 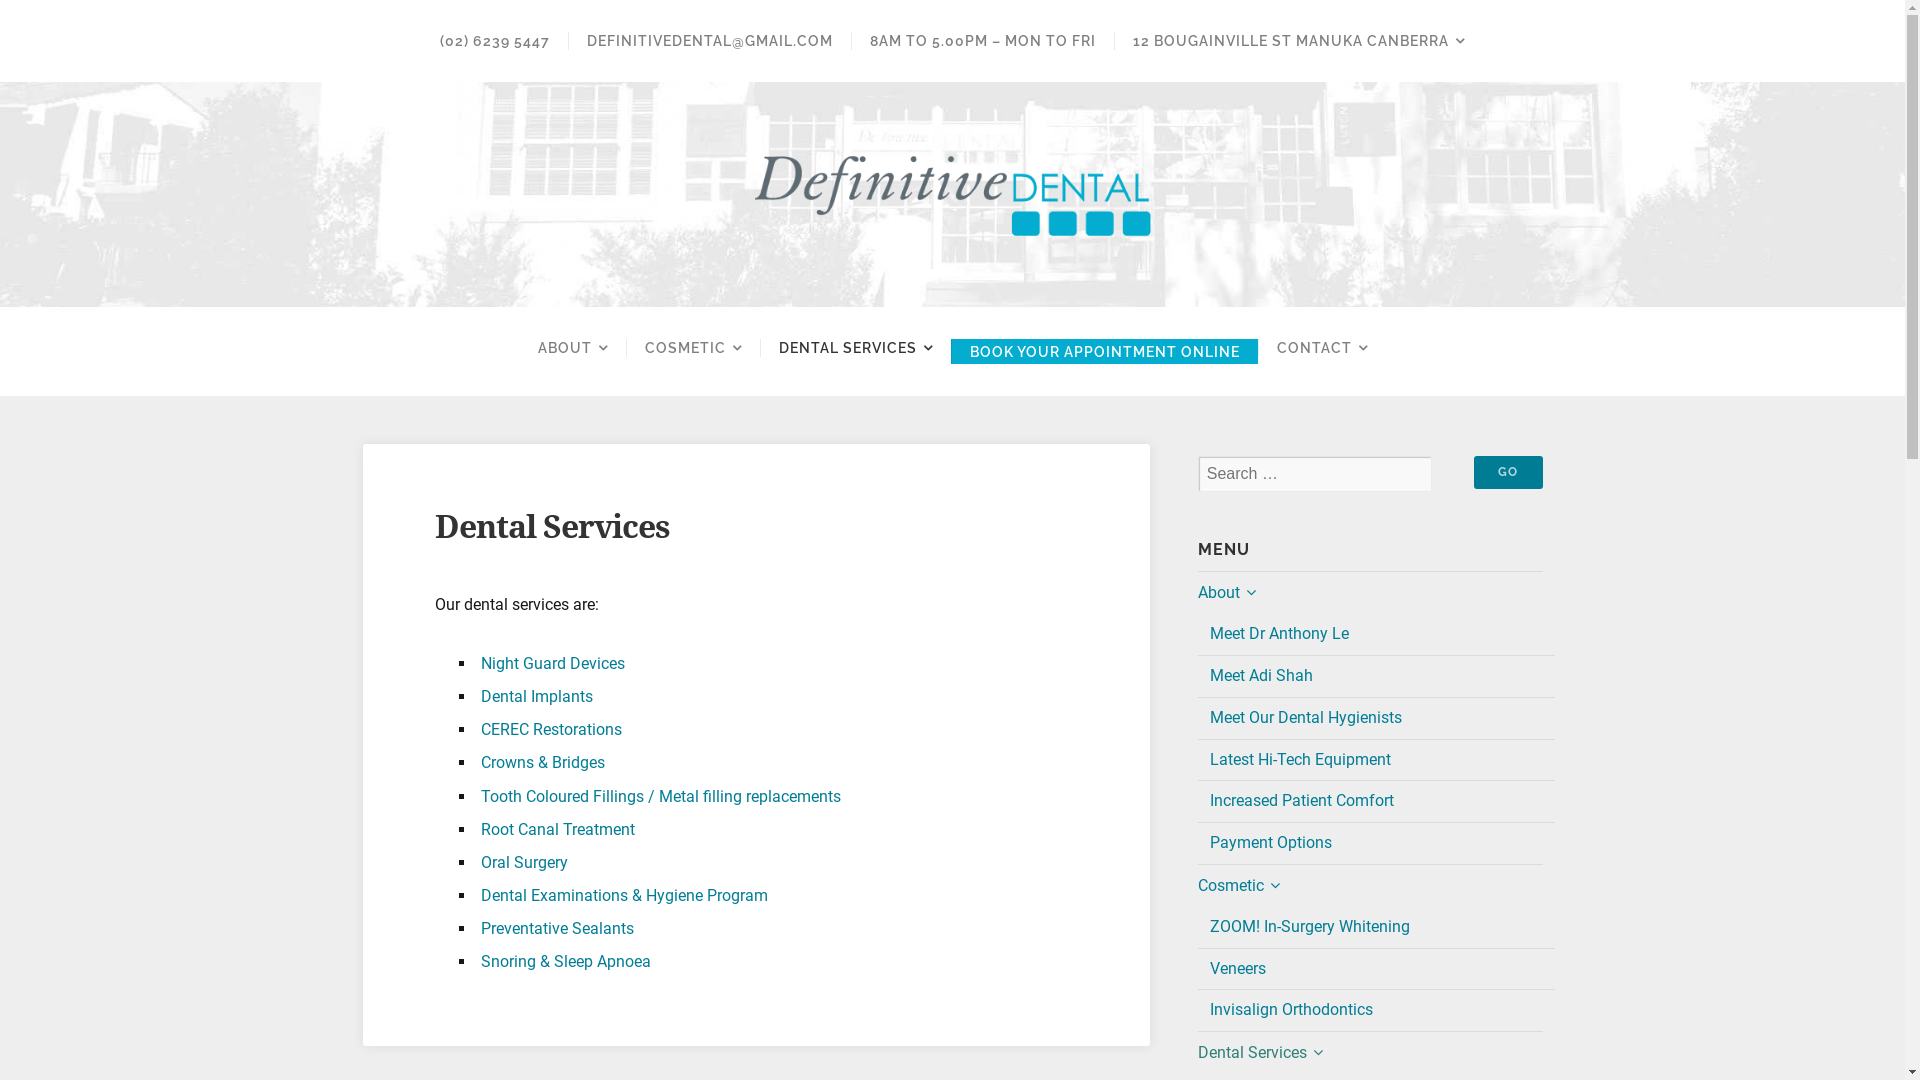 I want to click on DENTAL SERVICES, so click(x=856, y=348).